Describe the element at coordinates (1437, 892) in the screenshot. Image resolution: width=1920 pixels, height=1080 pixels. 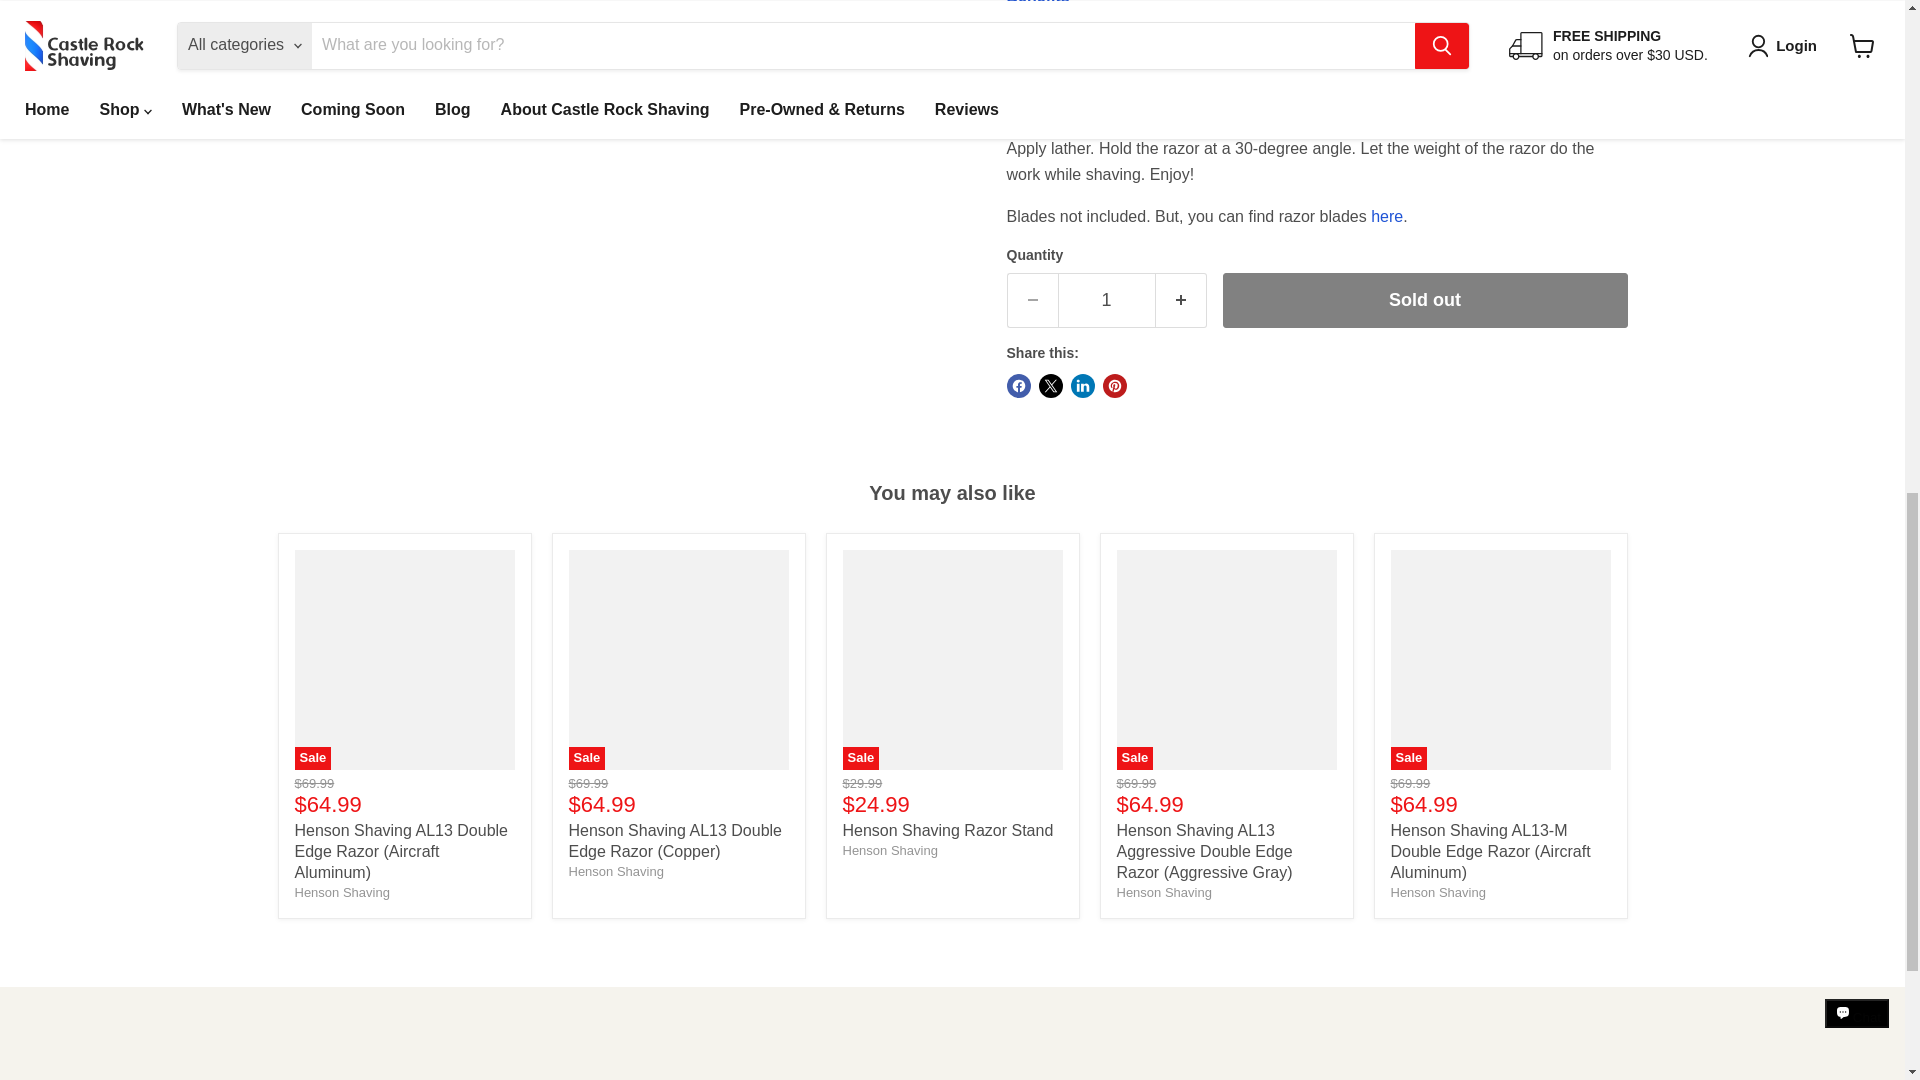
I see `Henson Shaving` at that location.